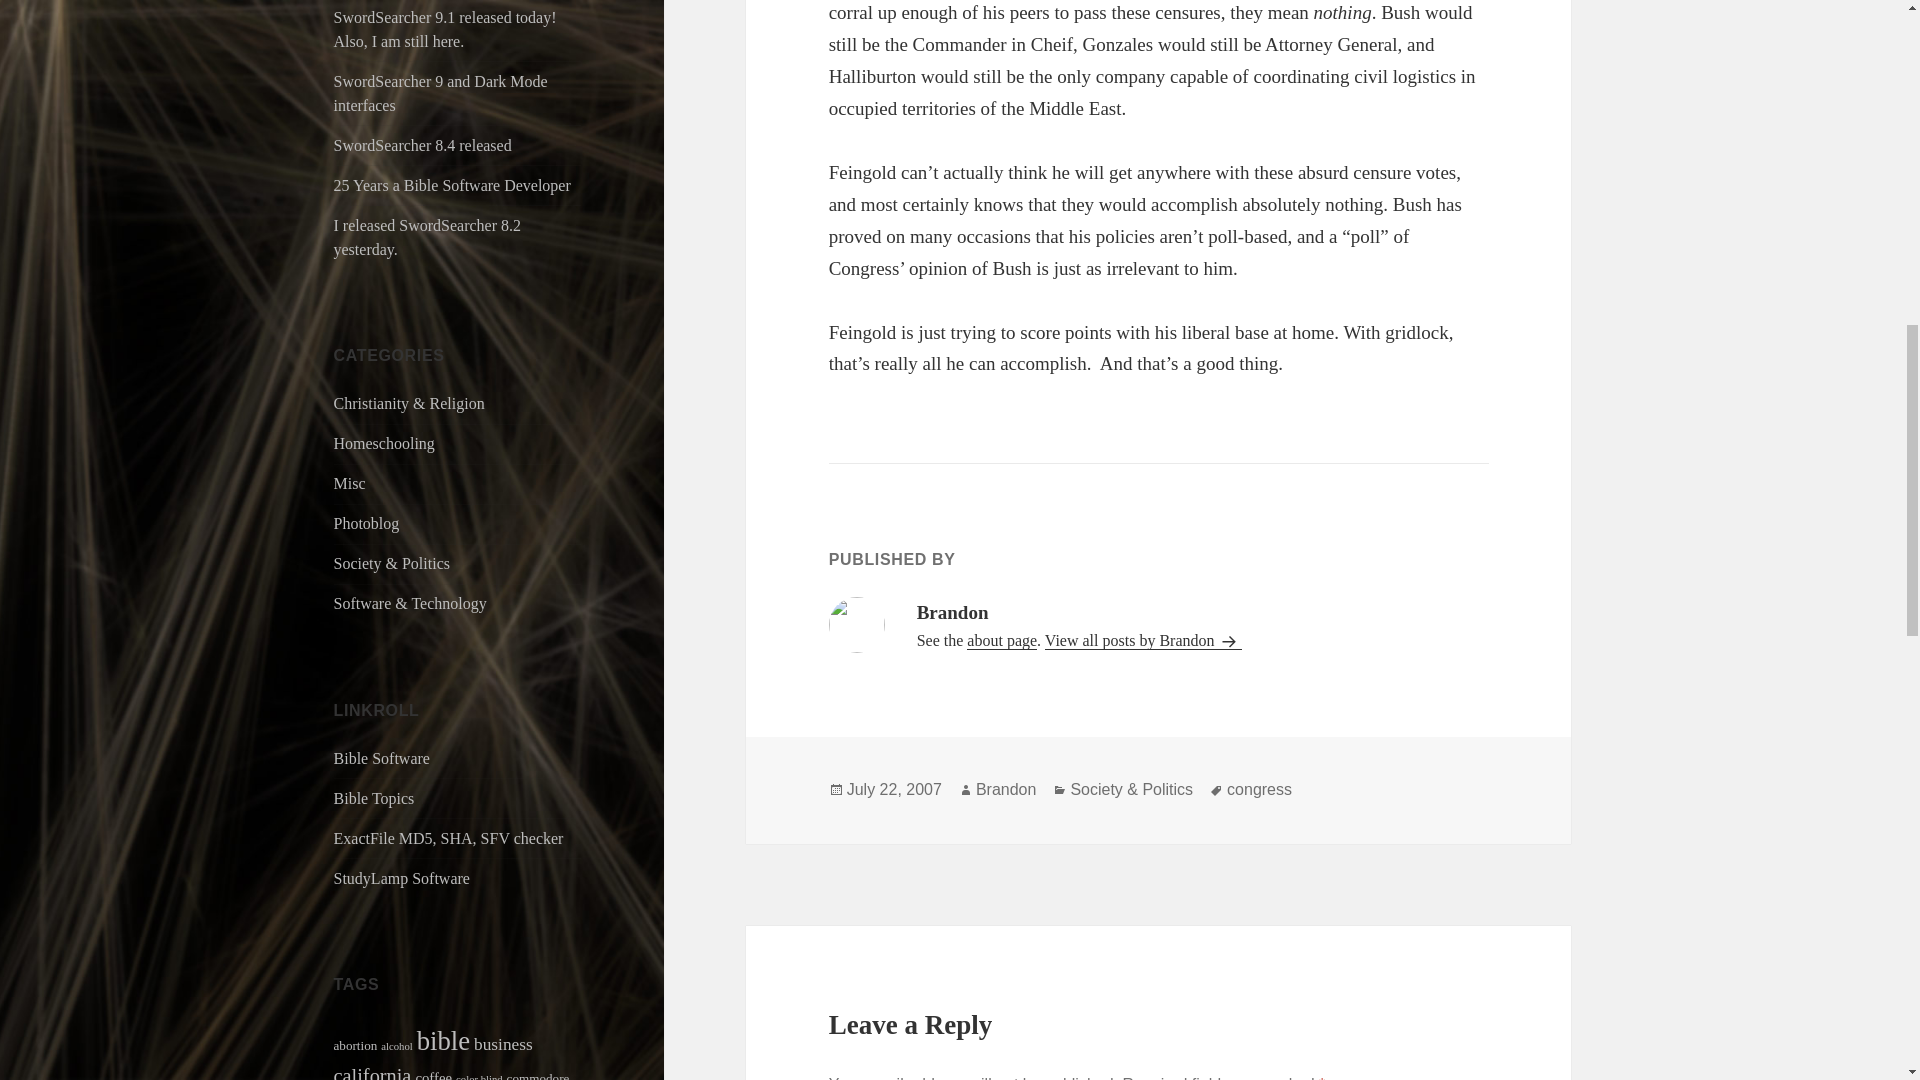  Describe the element at coordinates (445, 28) in the screenshot. I see `SwordSearcher 9.1 released today! Also, I am still here.` at that location.